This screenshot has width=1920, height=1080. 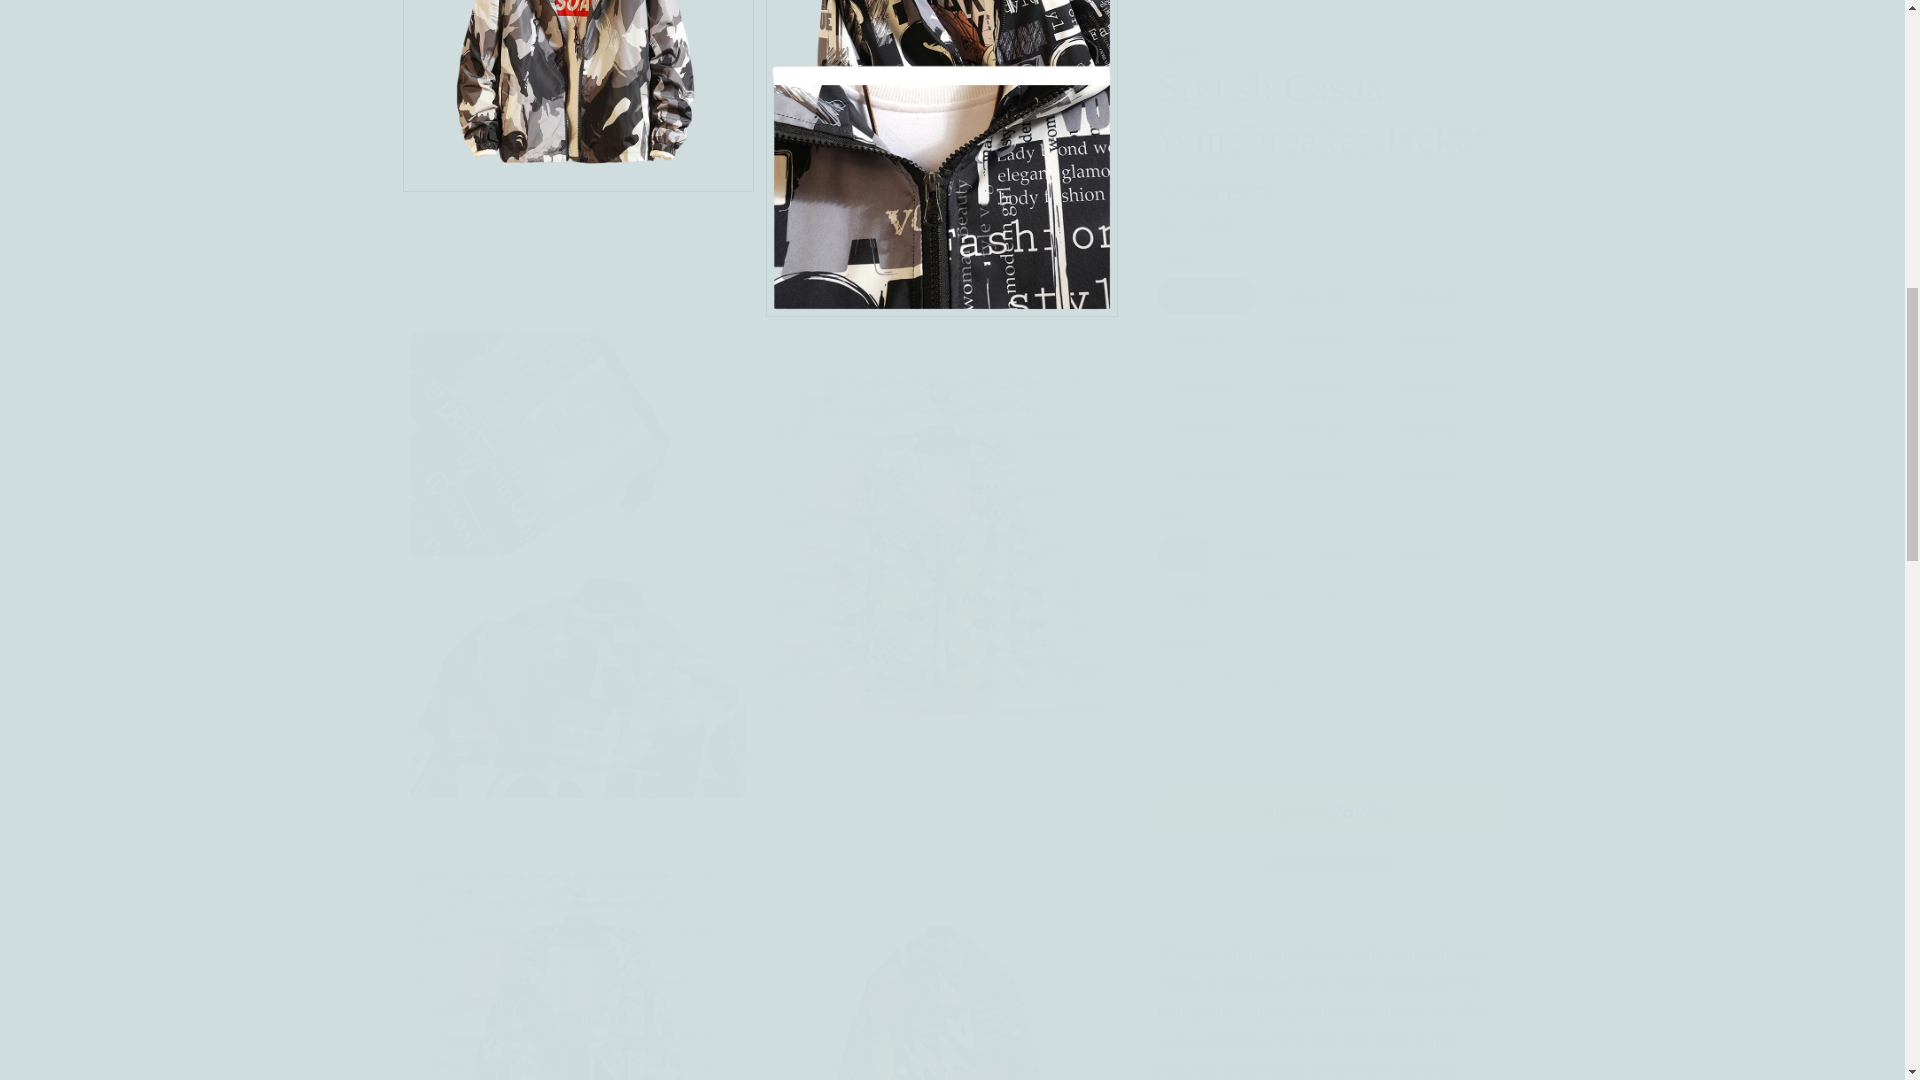 I want to click on Open media 6 in modal, so click(x=578, y=953).